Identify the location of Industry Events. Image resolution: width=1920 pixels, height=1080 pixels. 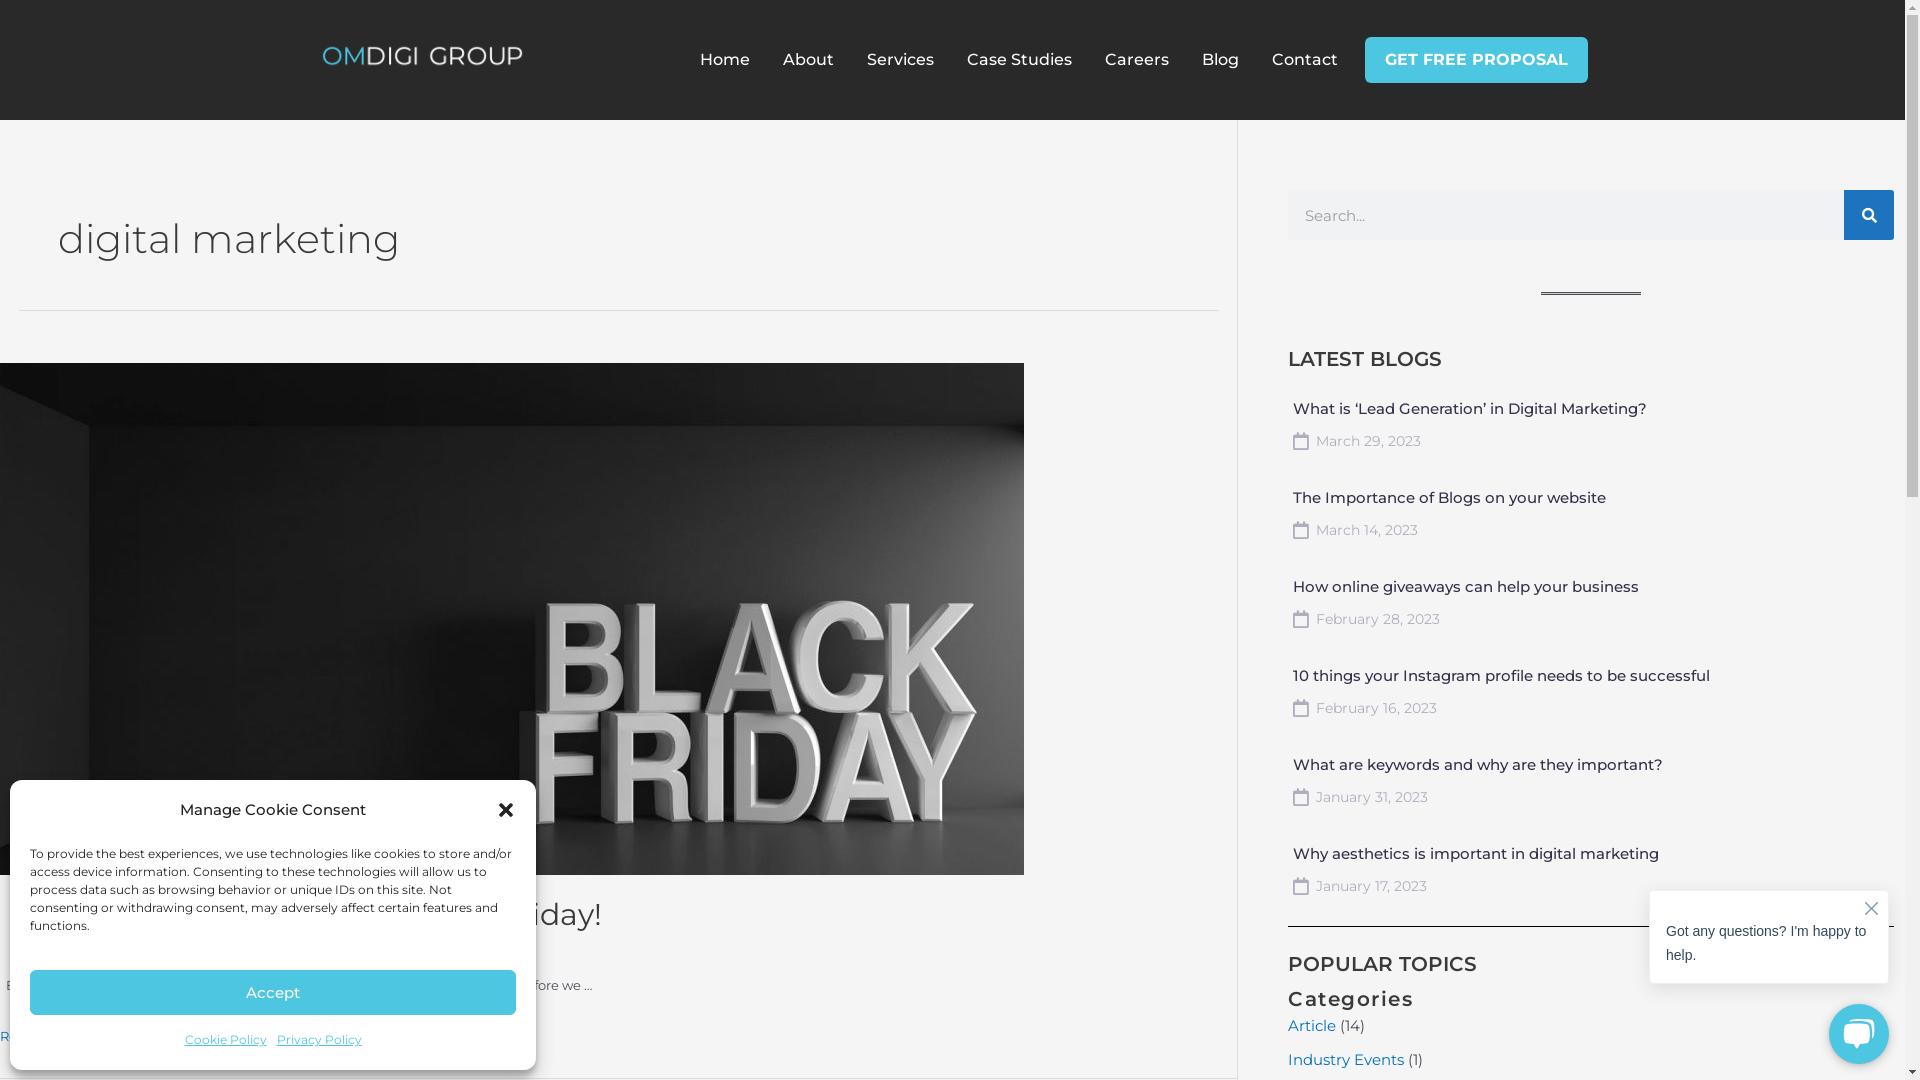
(1346, 1060).